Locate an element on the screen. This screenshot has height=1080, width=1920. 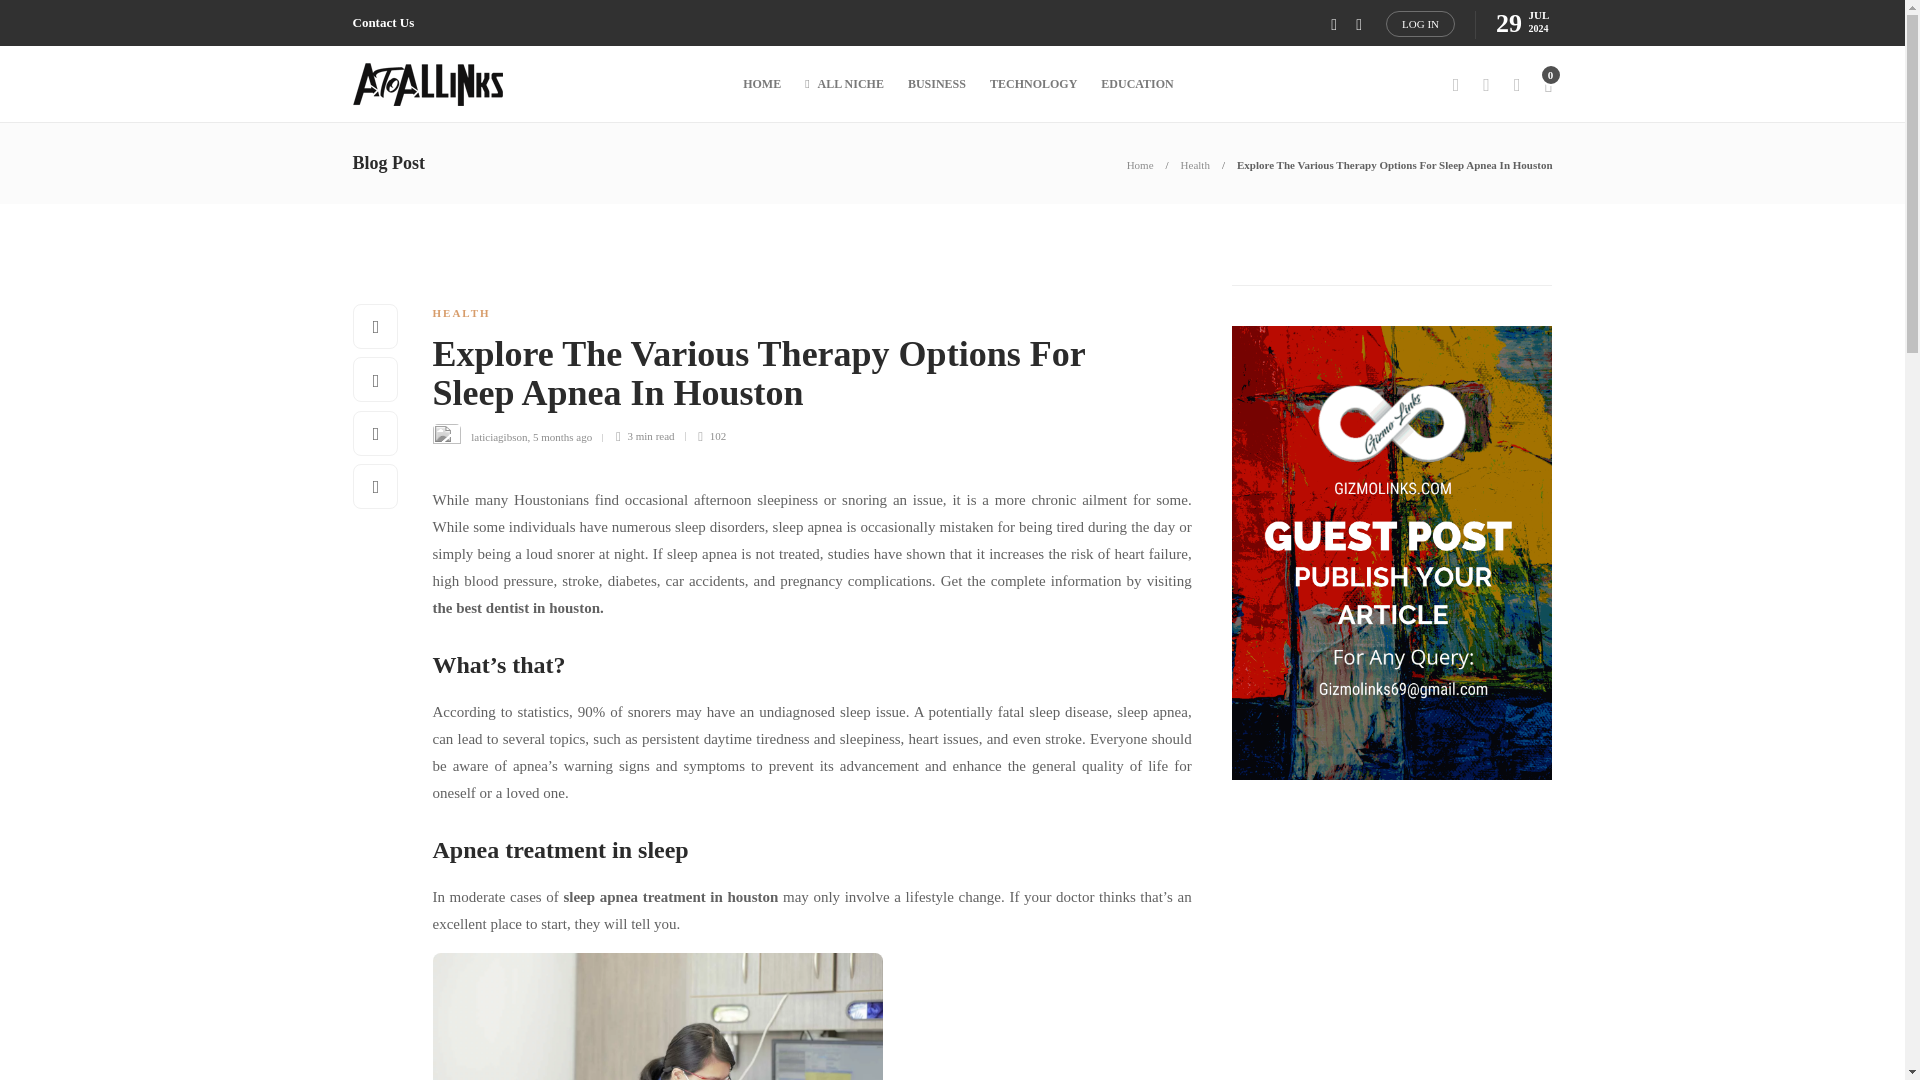
ALL NICHE is located at coordinates (844, 84).